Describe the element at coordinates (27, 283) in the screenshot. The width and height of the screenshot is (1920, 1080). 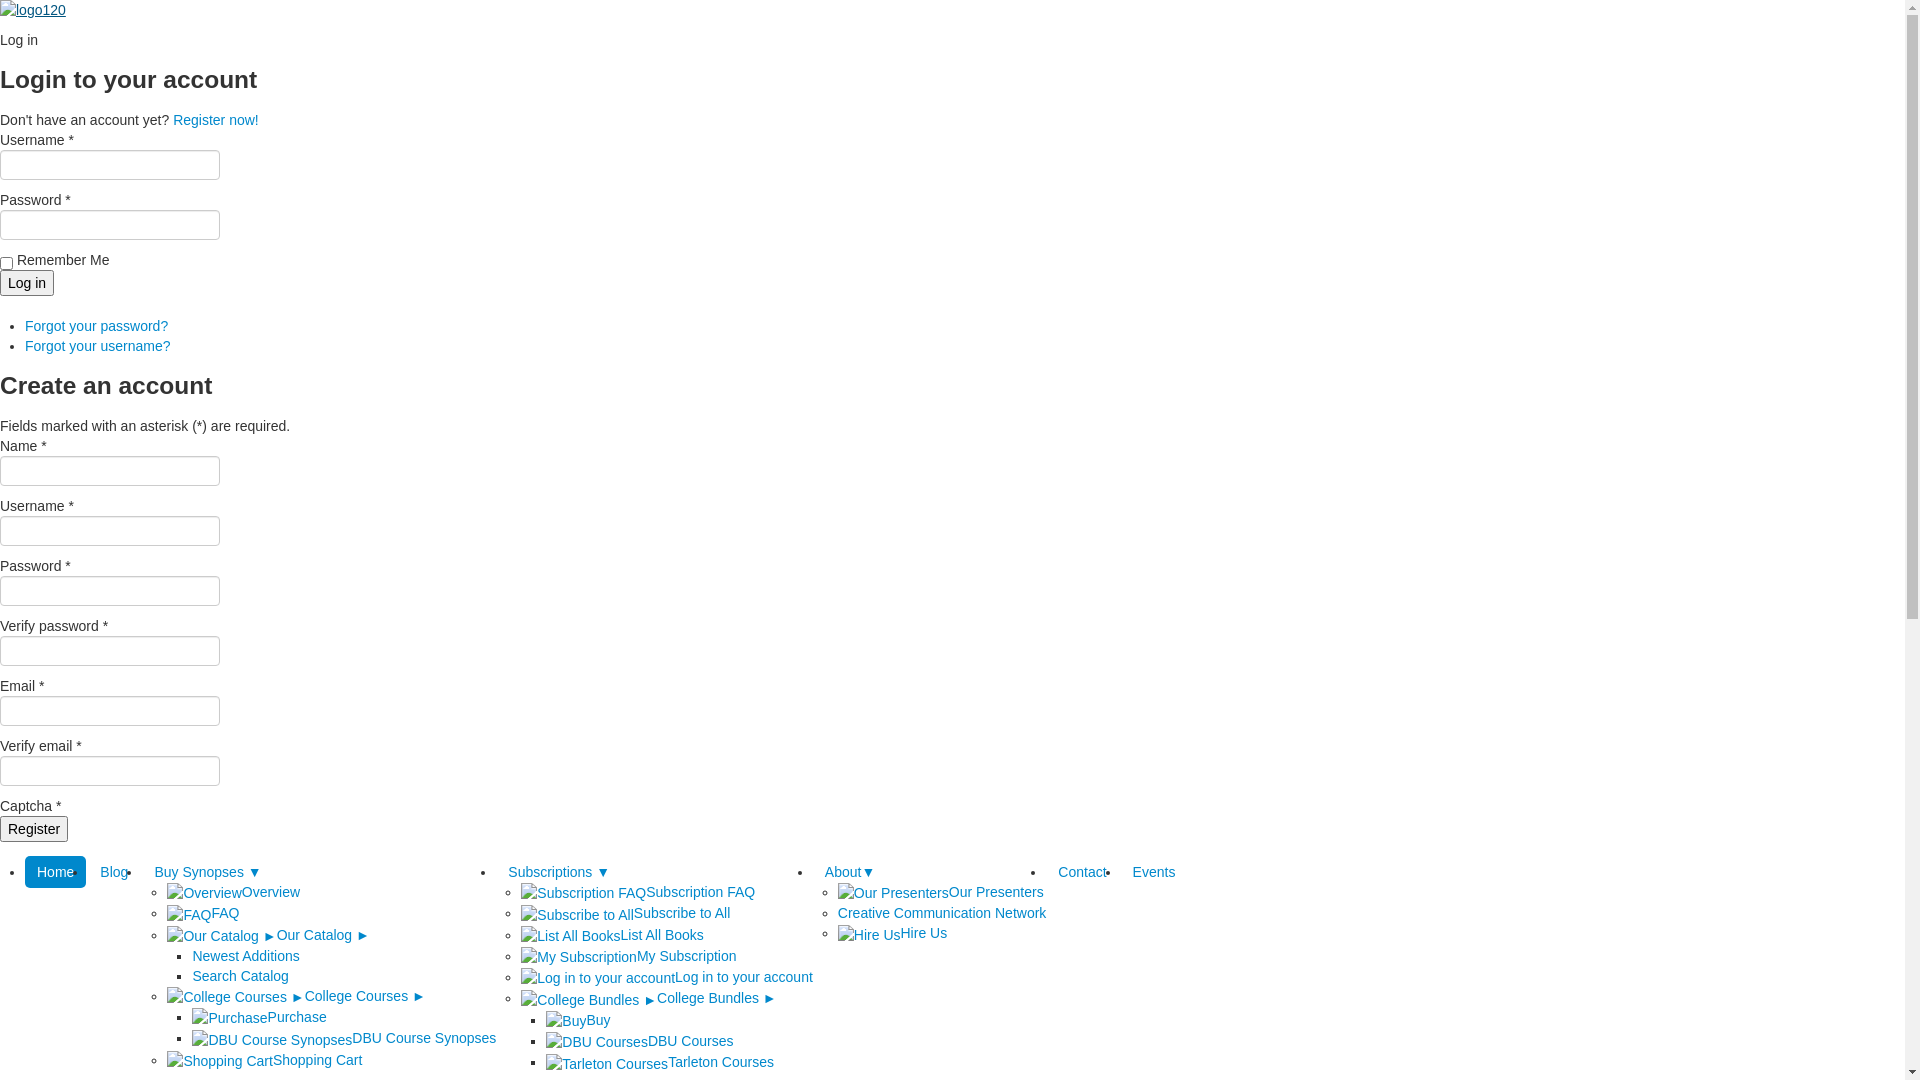
I see `Log in` at that location.